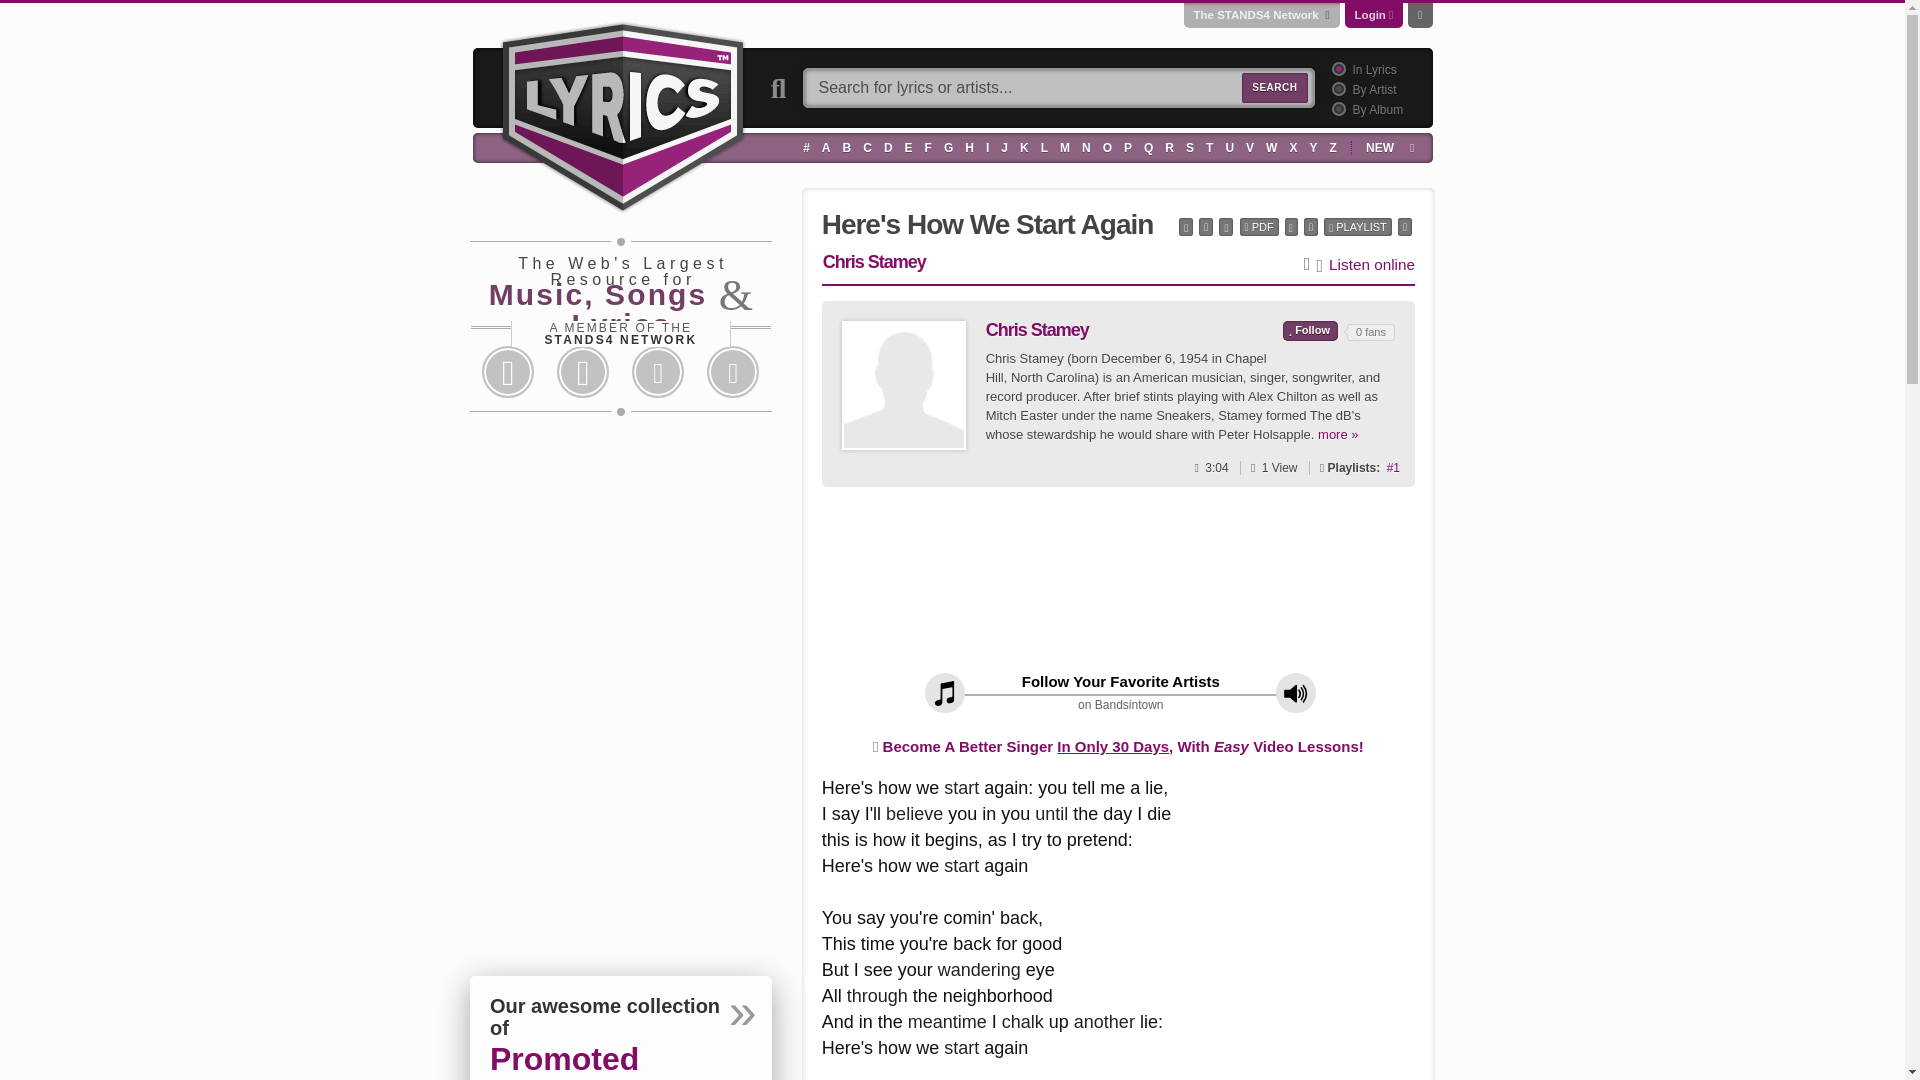  Describe the element at coordinates (904, 385) in the screenshot. I see `Chris Stamey` at that location.